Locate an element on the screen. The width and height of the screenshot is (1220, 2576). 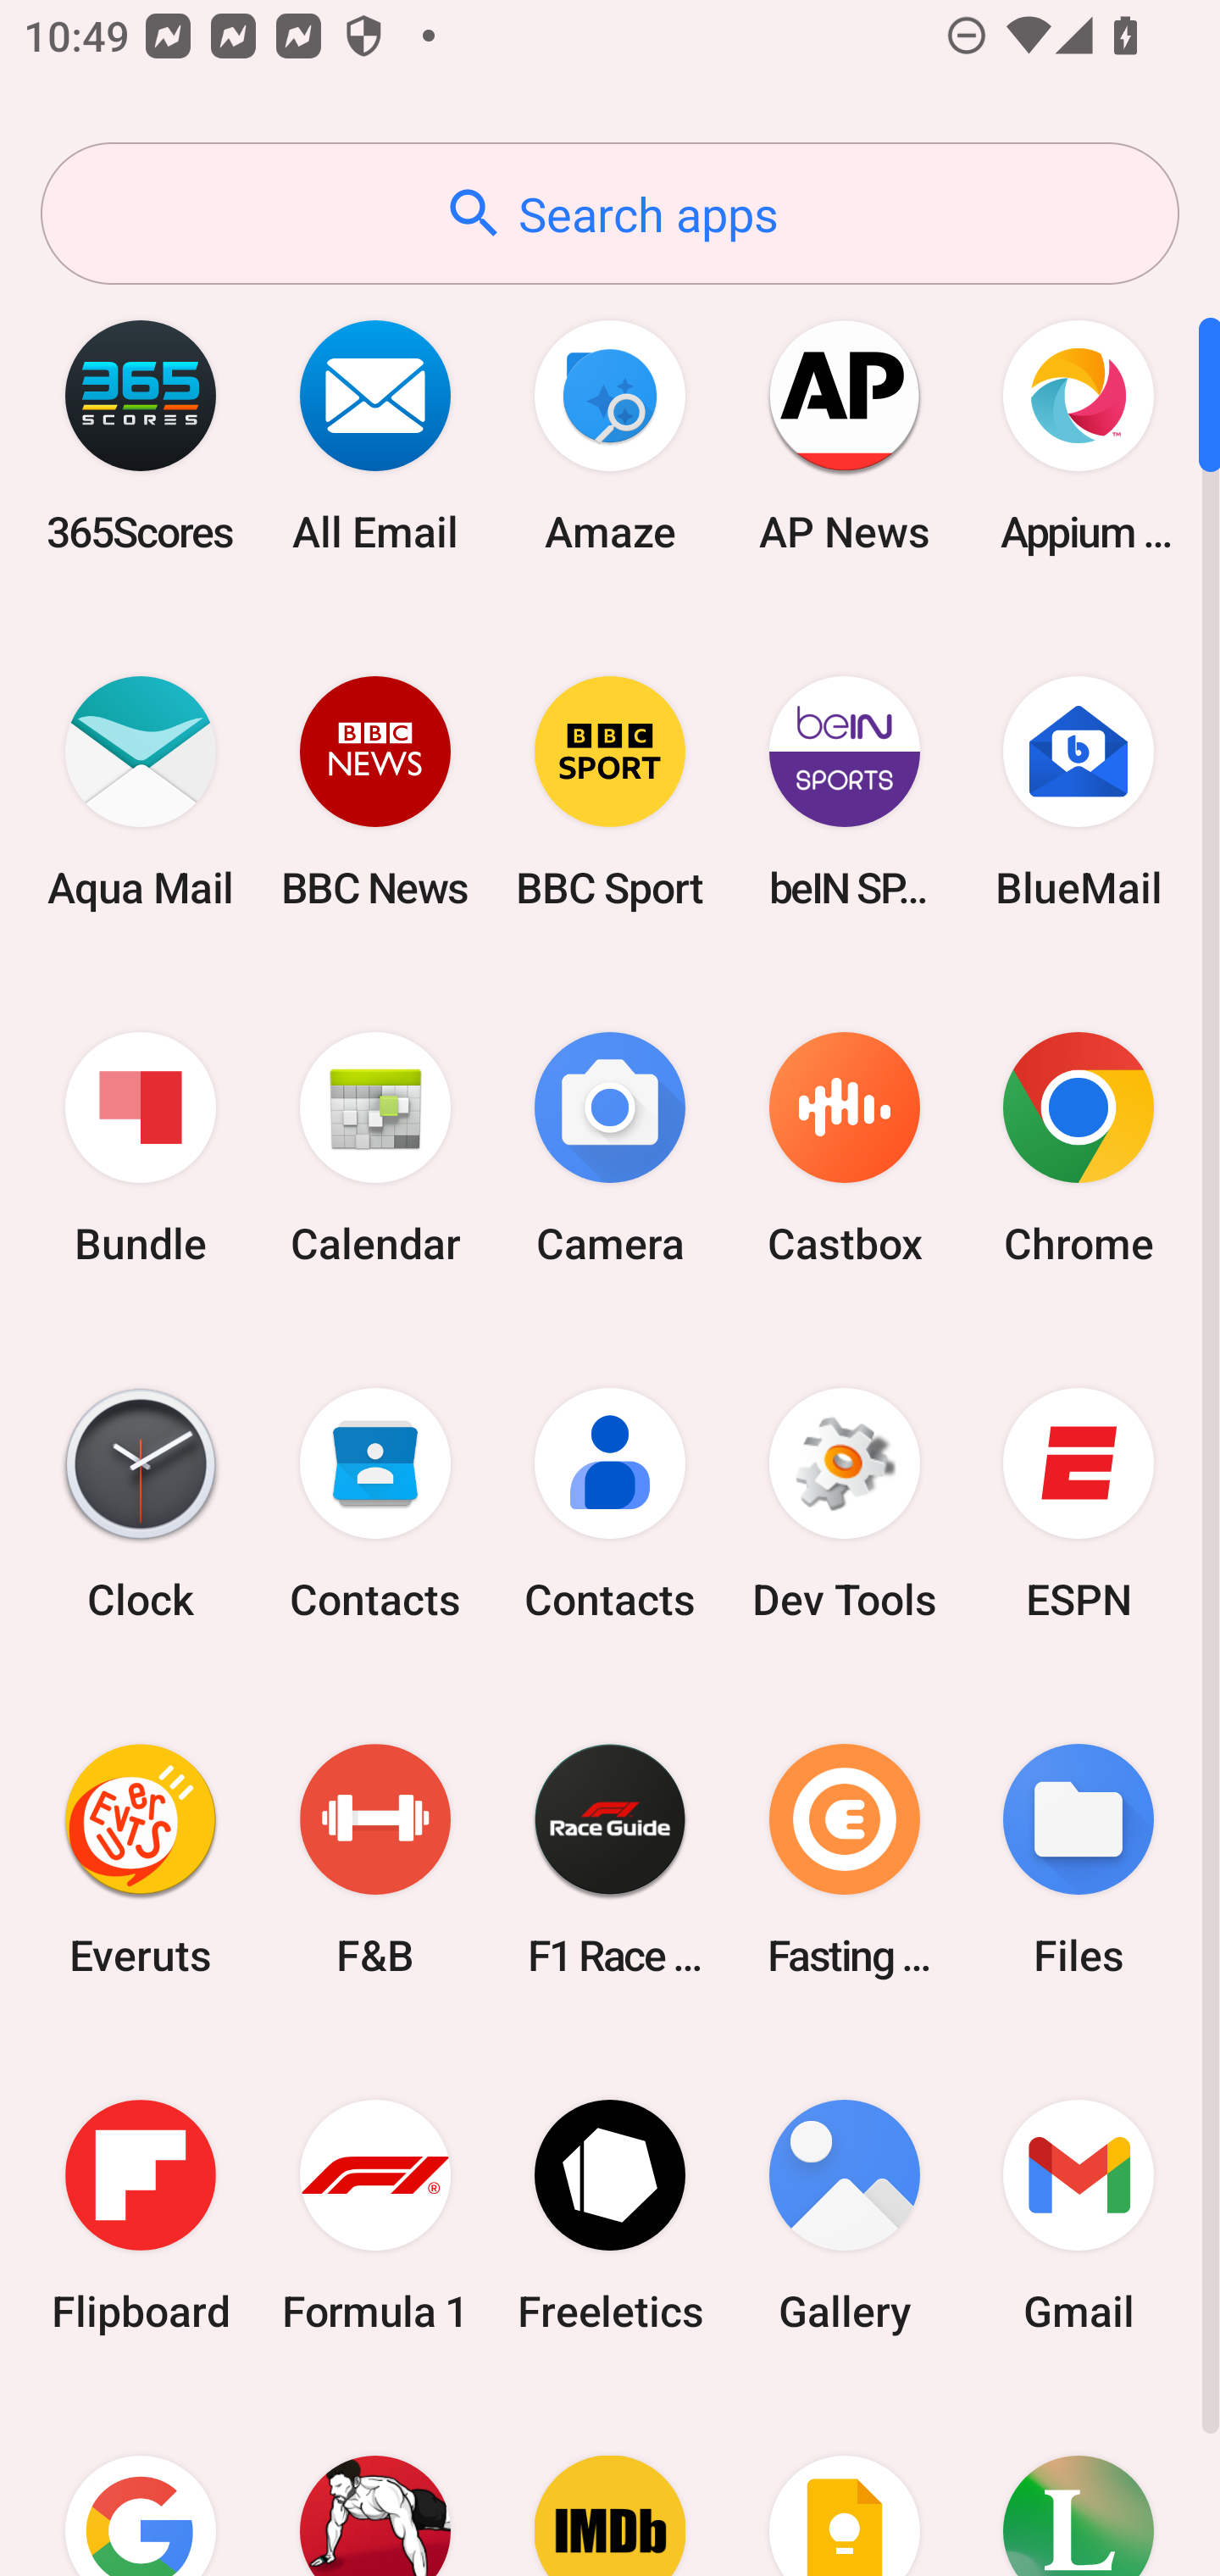
Gmail is located at coordinates (1079, 2215).